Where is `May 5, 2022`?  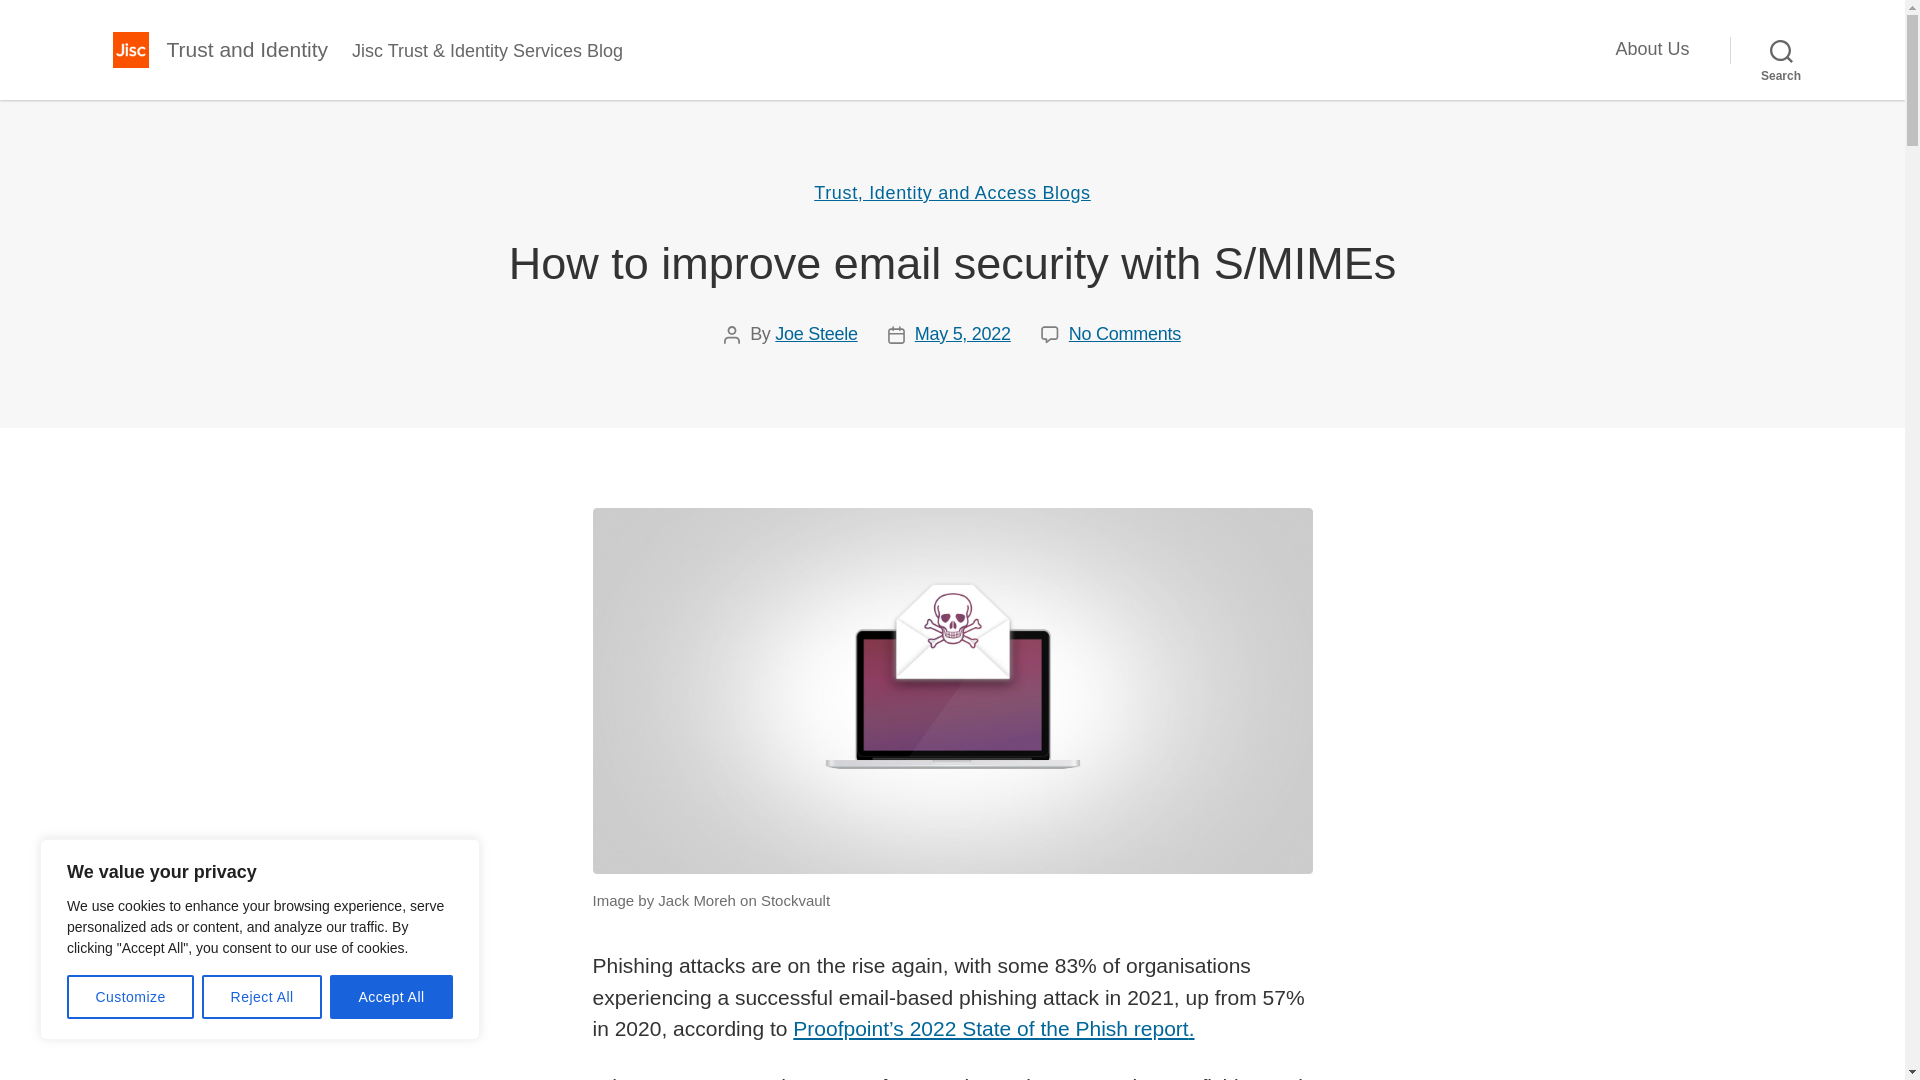
May 5, 2022 is located at coordinates (963, 334).